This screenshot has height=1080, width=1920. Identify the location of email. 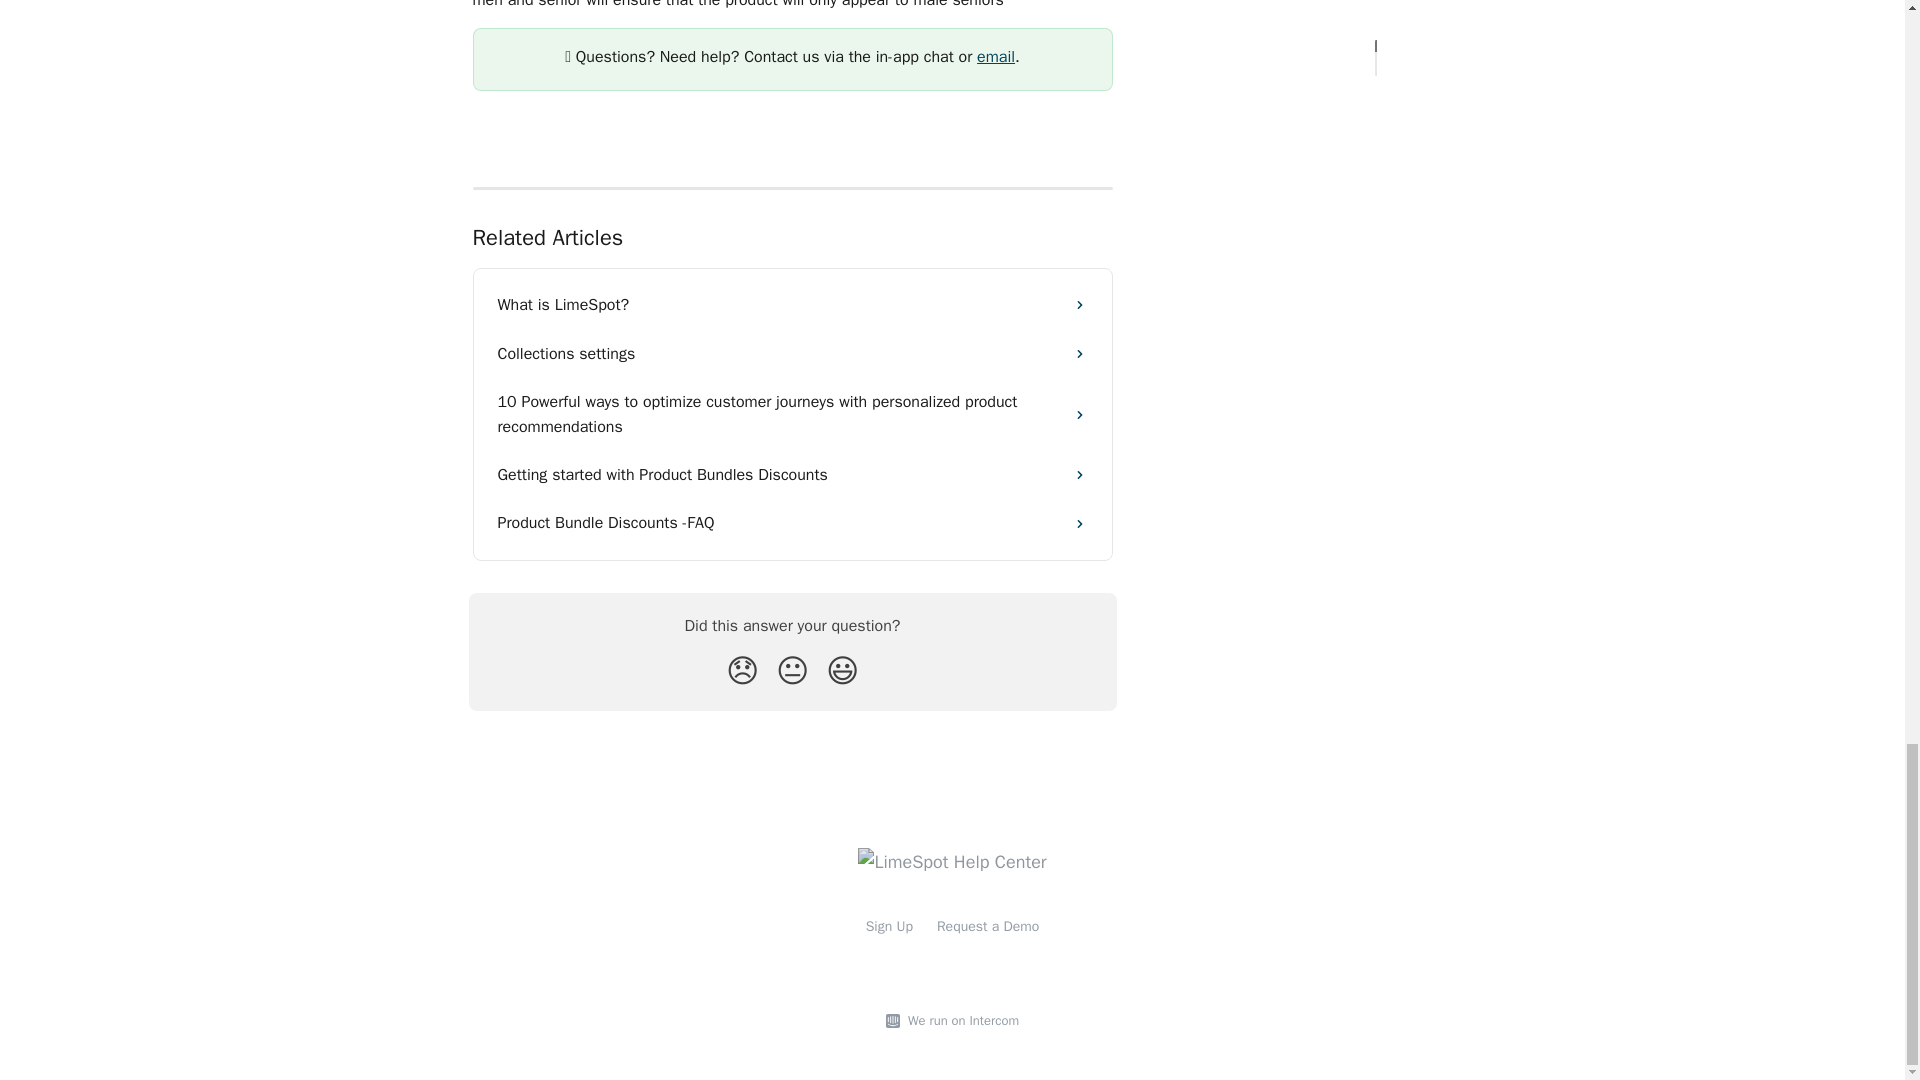
(996, 56).